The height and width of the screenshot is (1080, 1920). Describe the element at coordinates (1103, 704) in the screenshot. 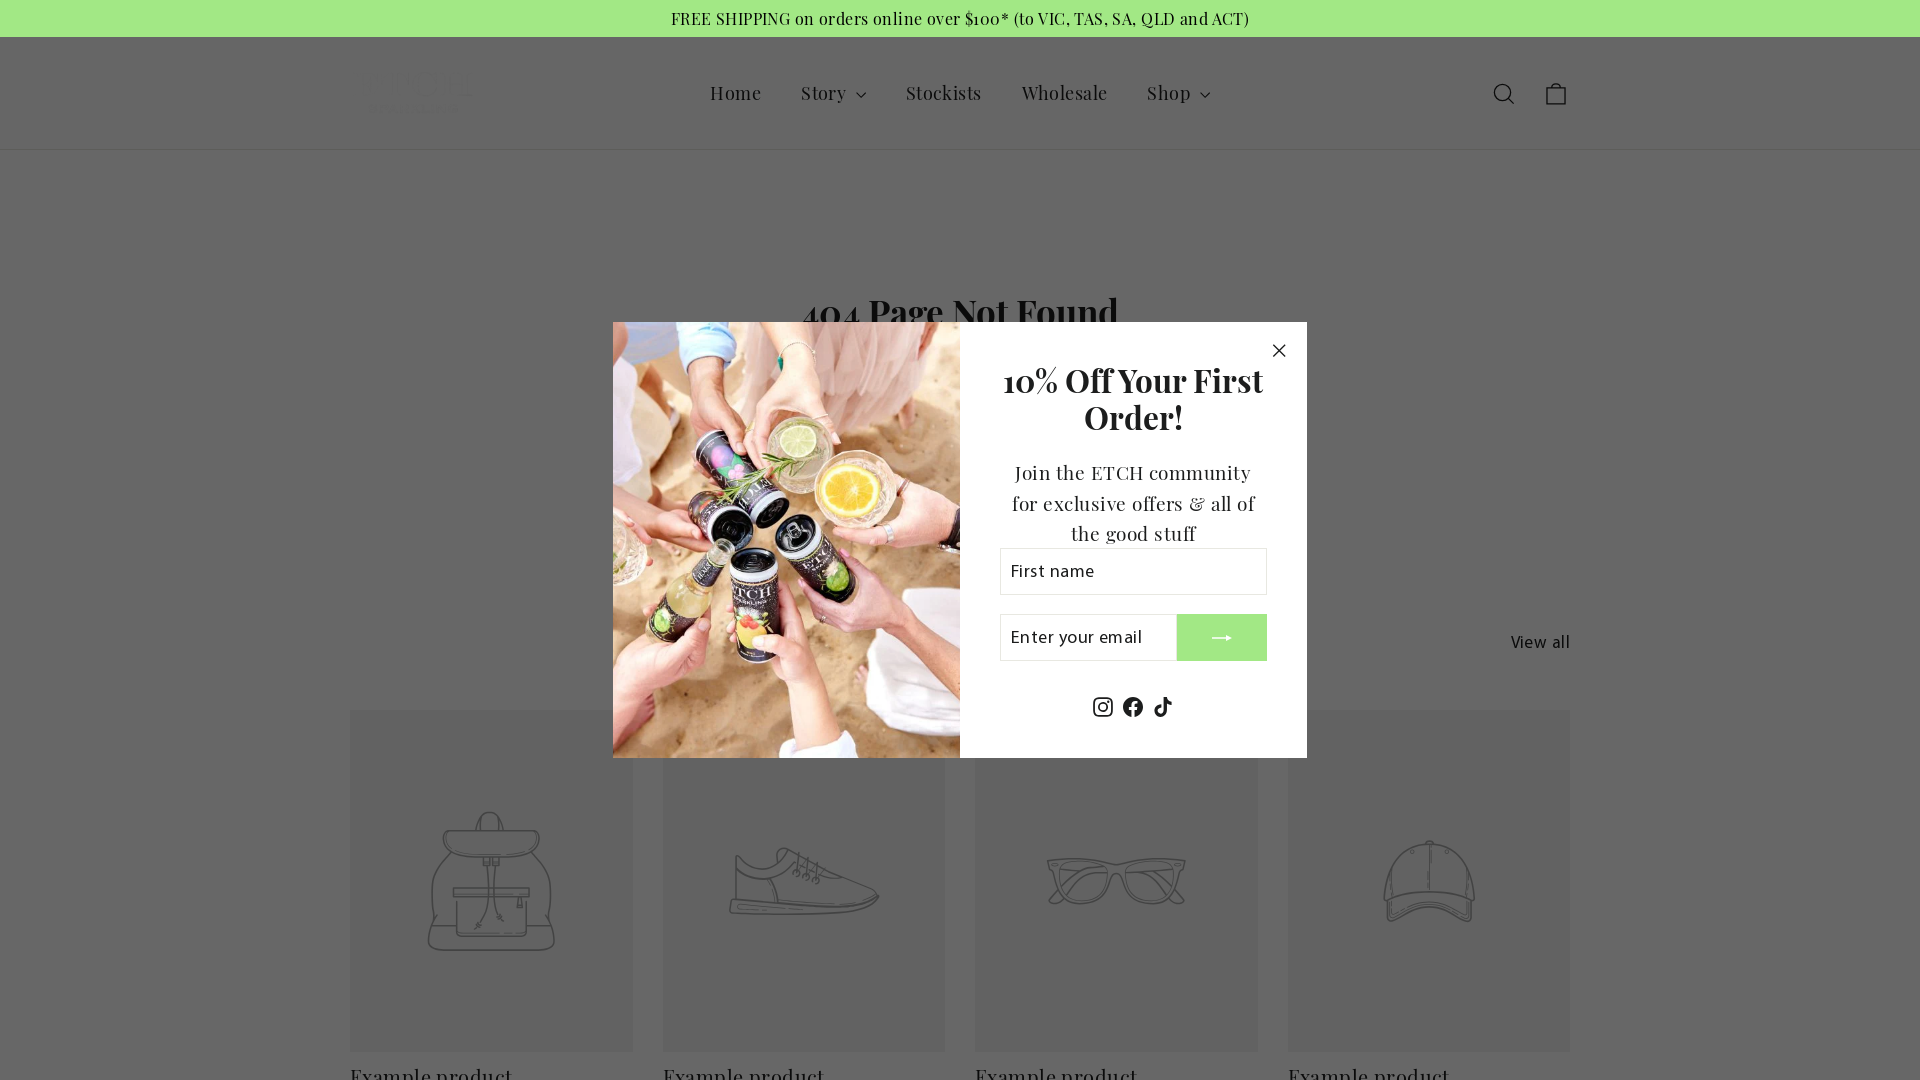

I see `Instagram` at that location.